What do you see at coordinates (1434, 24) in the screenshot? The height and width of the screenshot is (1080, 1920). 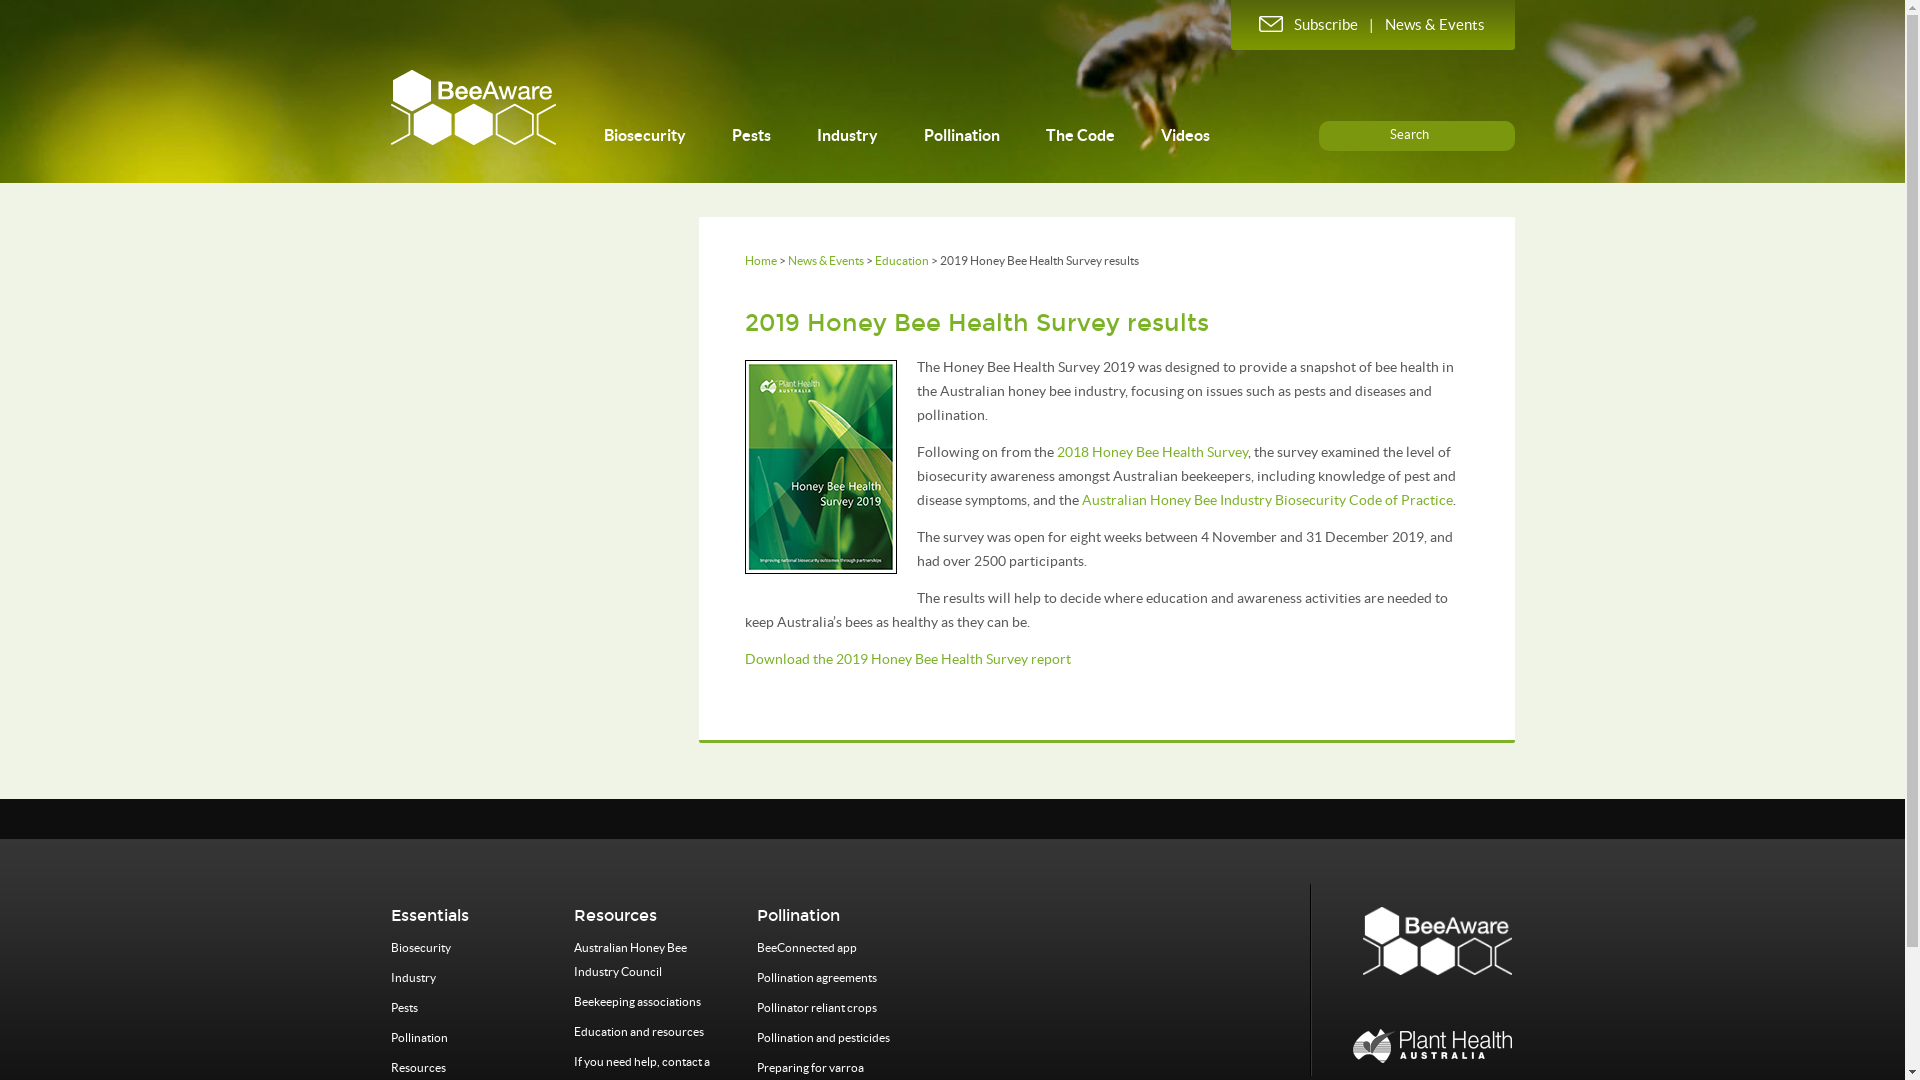 I see `News & Events` at bounding box center [1434, 24].